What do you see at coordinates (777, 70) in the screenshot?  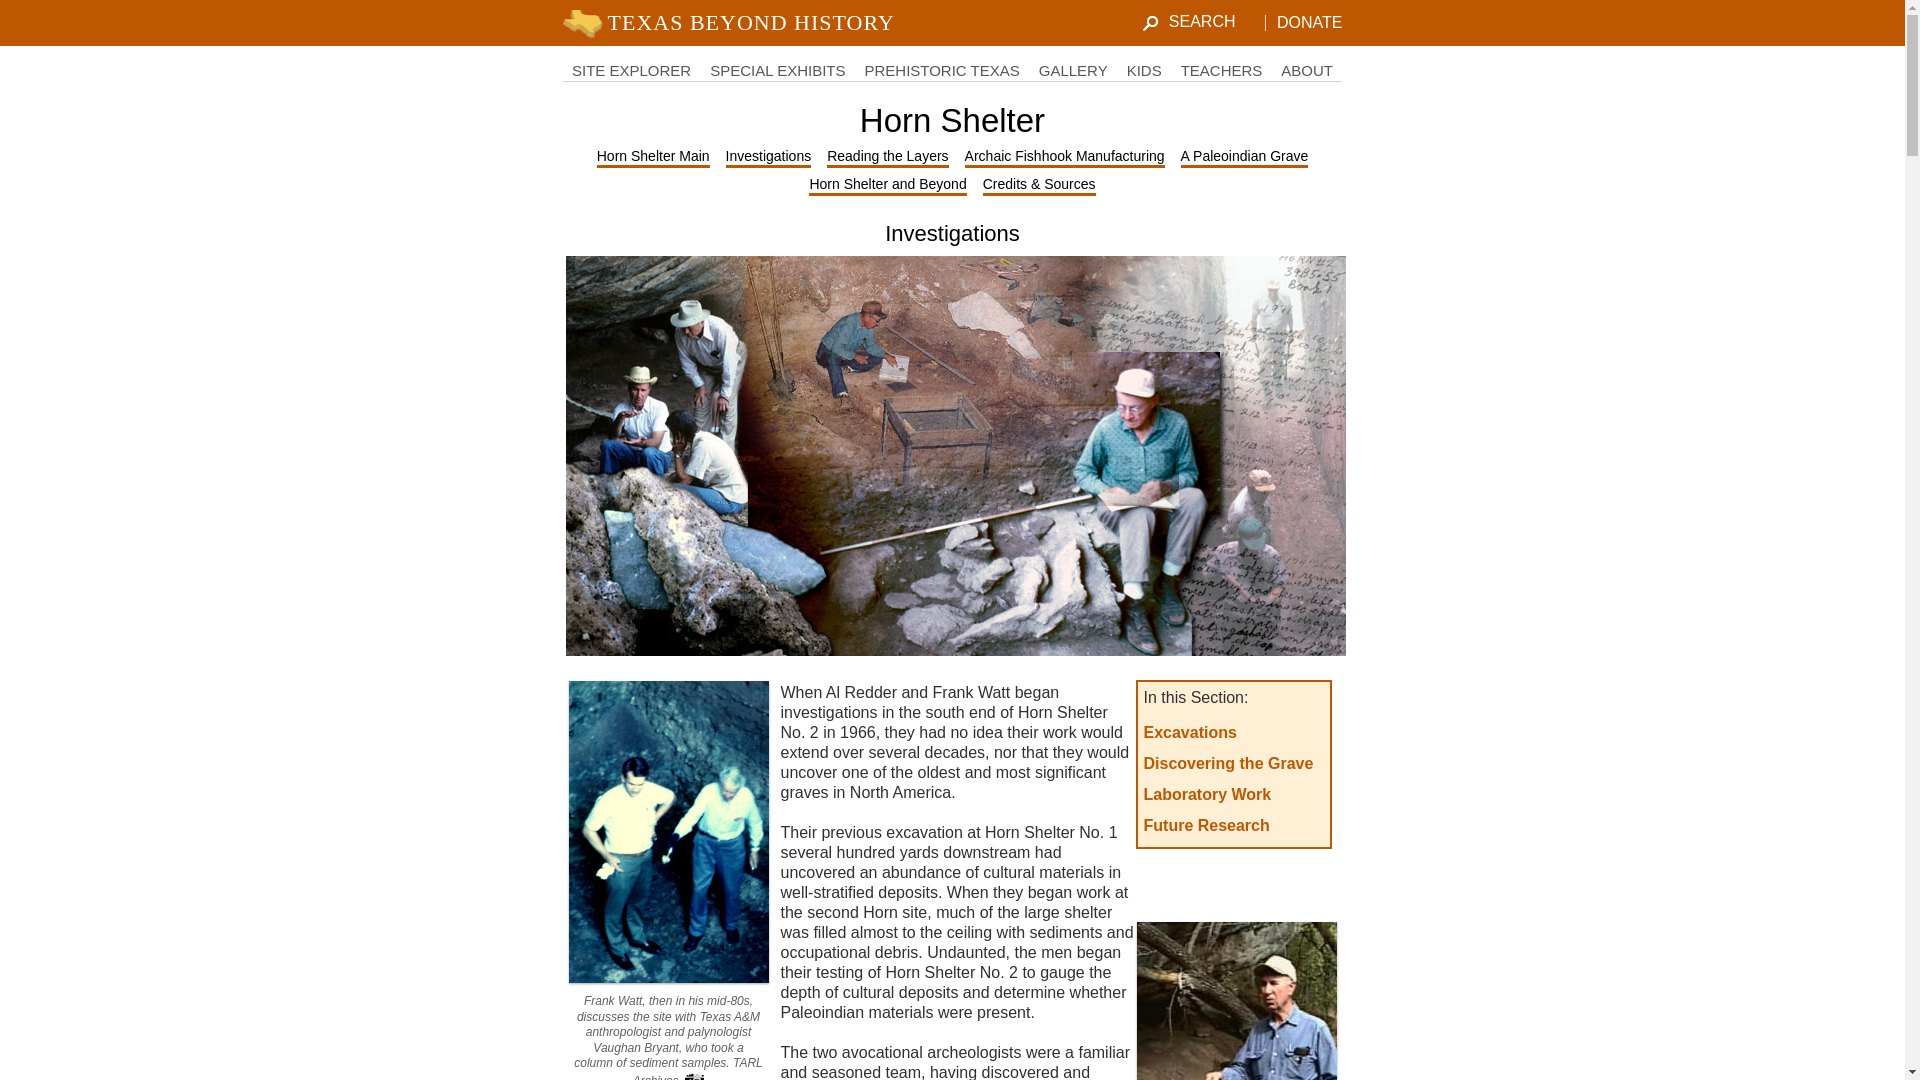 I see `SPECIAL EXHIBITS` at bounding box center [777, 70].